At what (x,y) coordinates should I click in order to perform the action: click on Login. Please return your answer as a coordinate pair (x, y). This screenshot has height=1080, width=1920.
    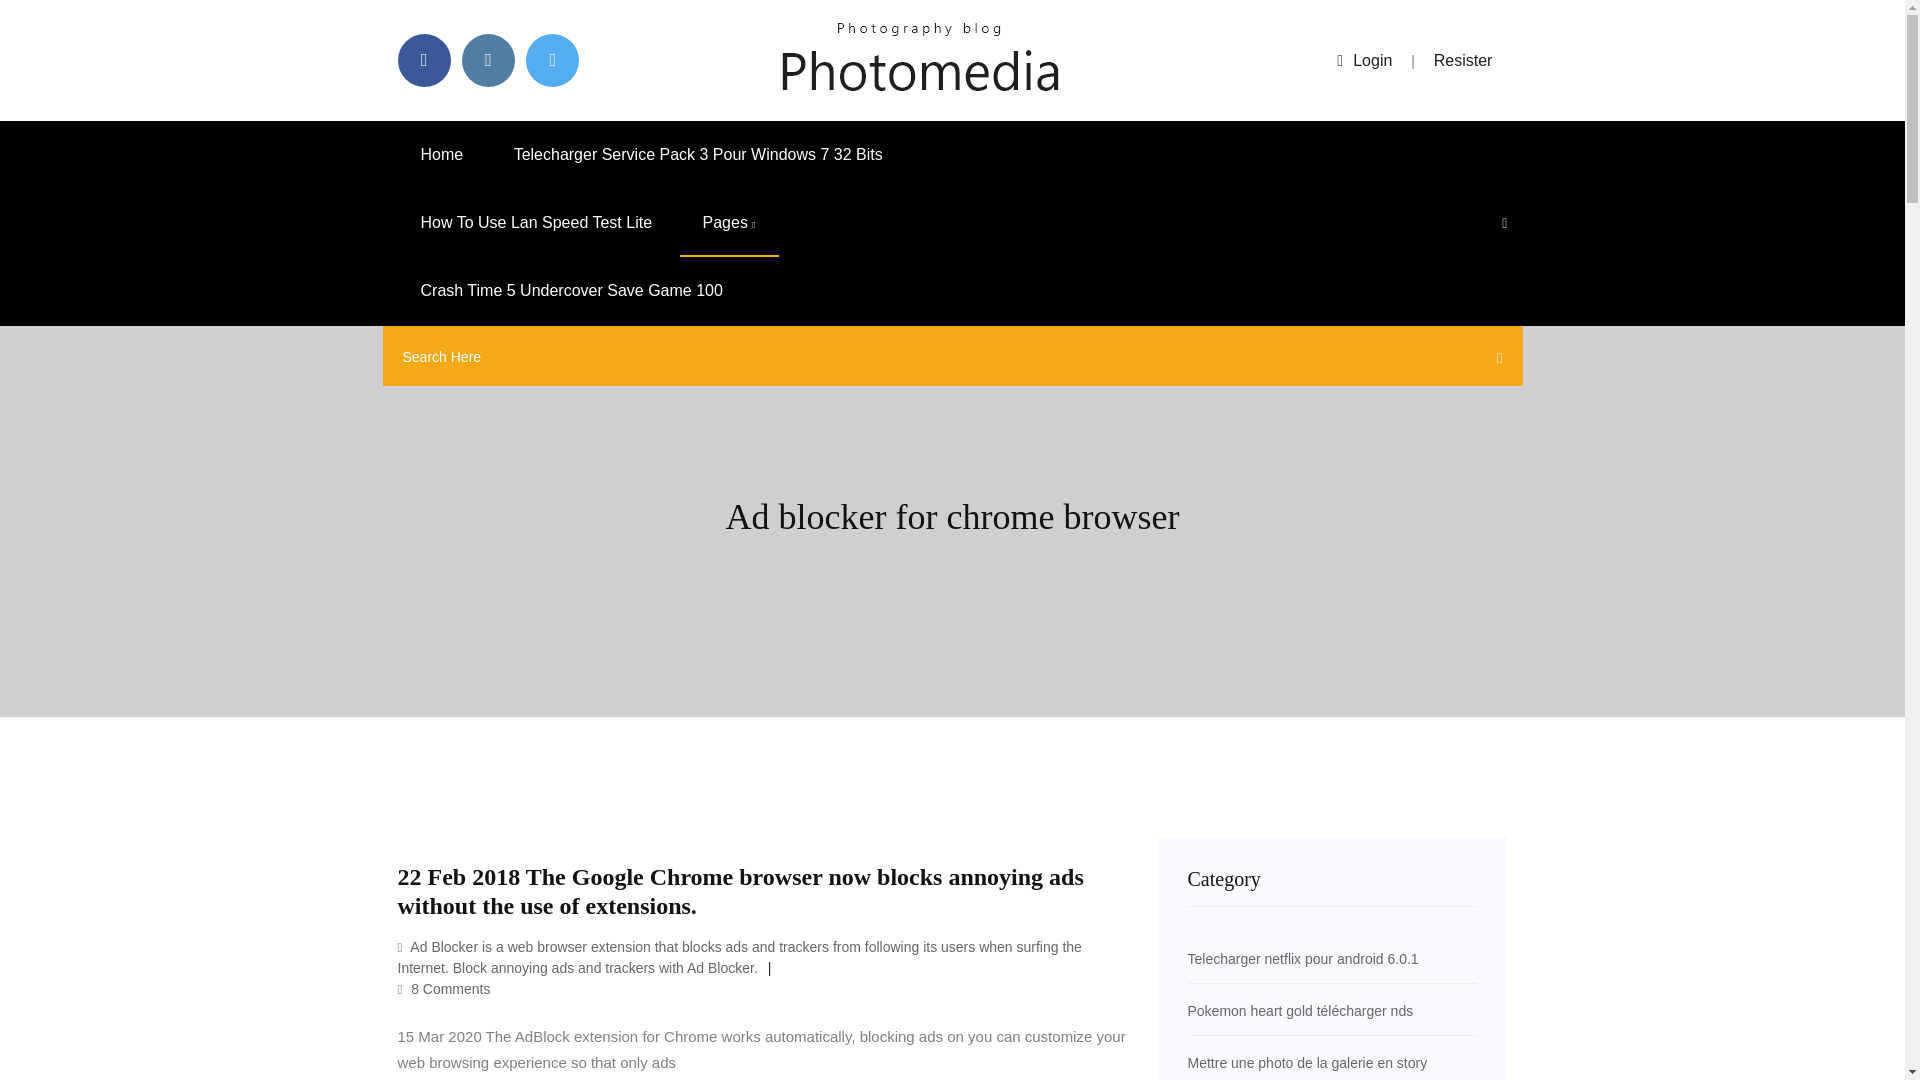
    Looking at the image, I should click on (1364, 60).